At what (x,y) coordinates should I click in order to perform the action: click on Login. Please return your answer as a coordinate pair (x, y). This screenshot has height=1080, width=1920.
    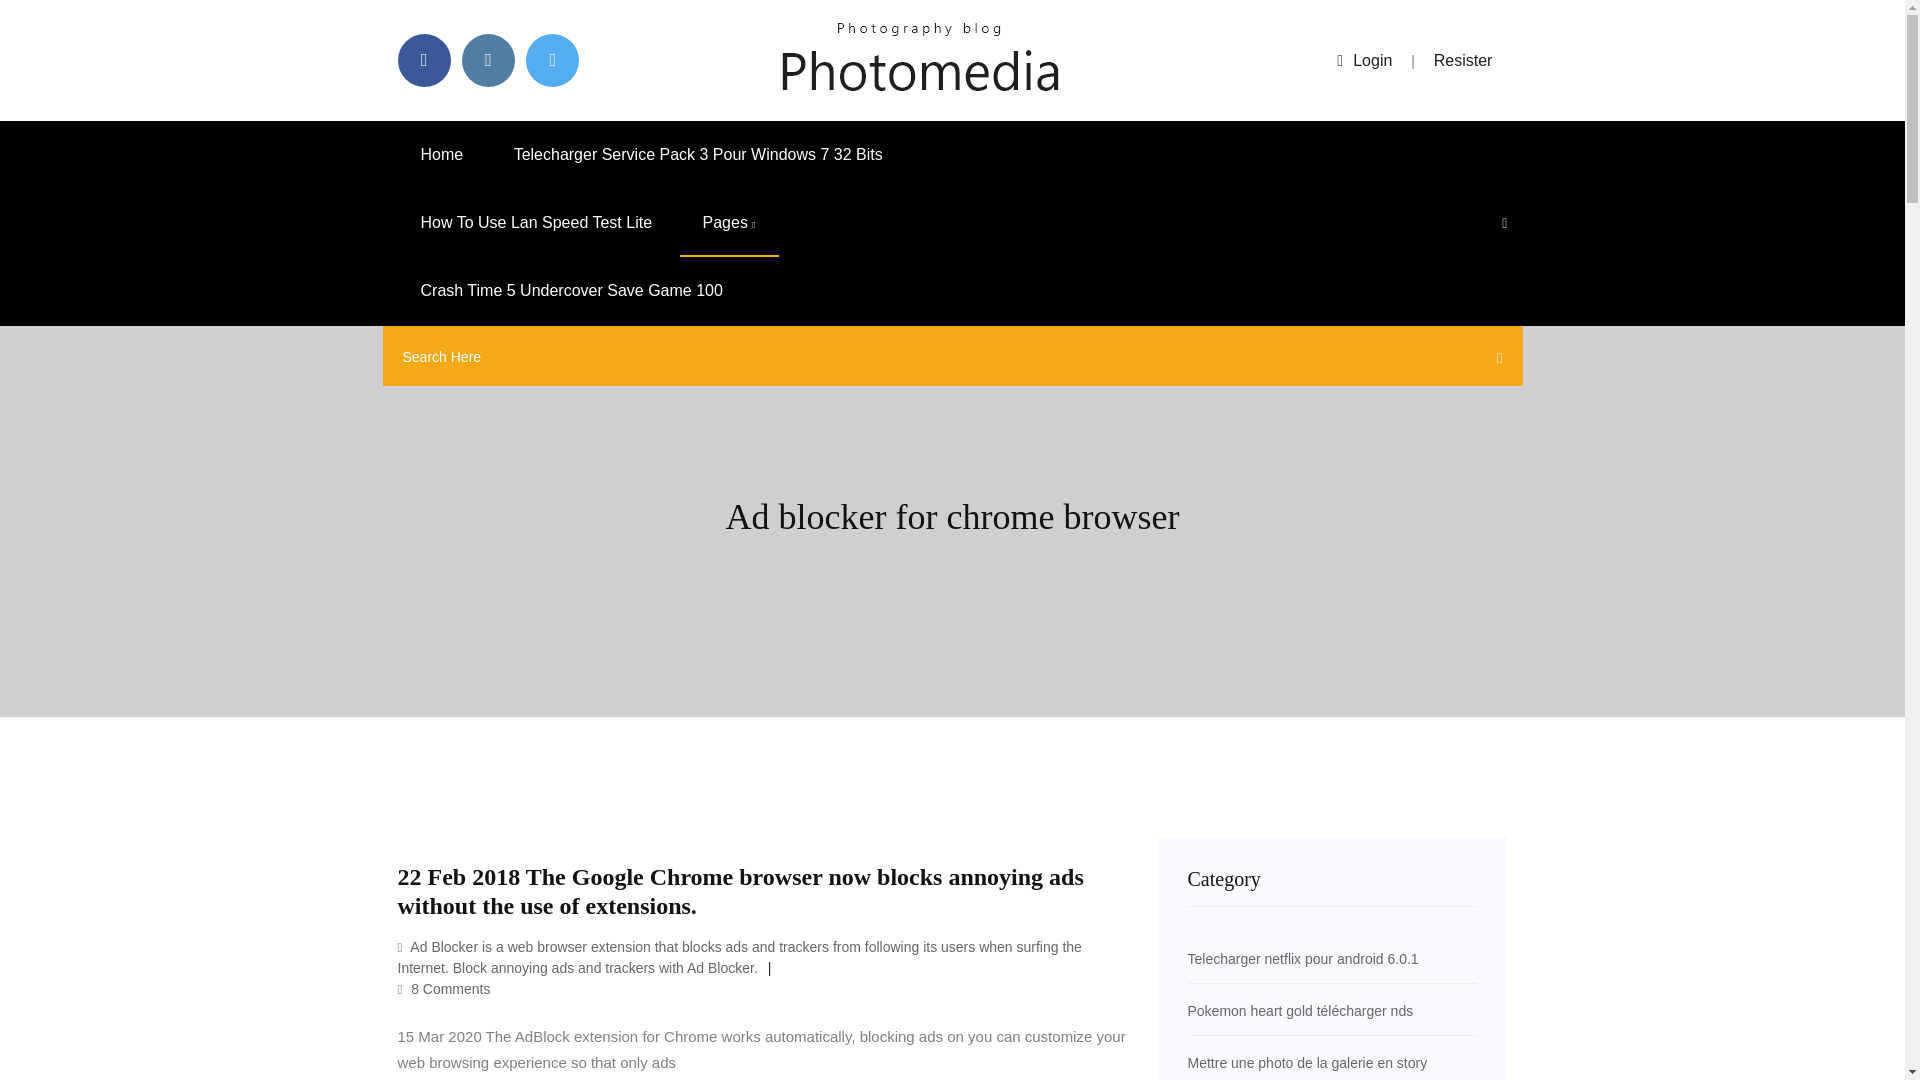
    Looking at the image, I should click on (1364, 60).